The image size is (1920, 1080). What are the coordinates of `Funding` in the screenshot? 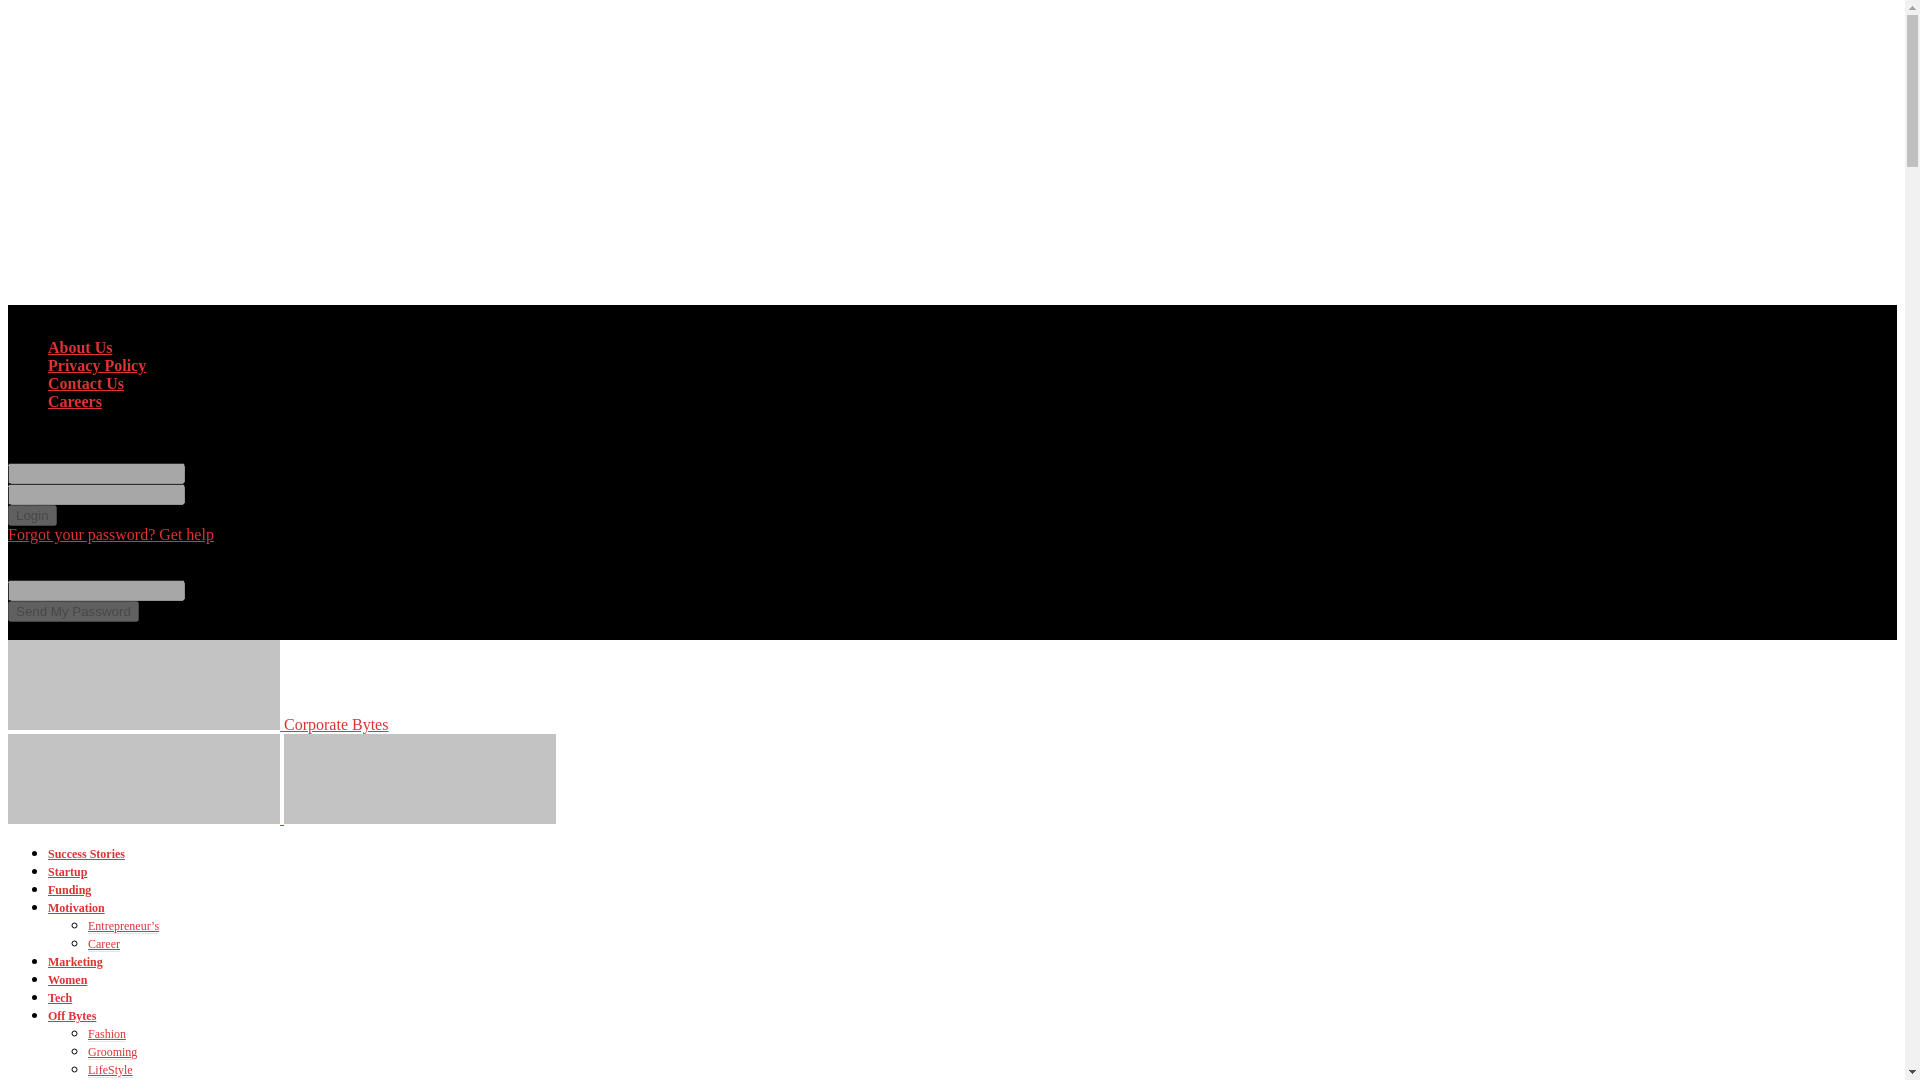 It's located at (69, 890).